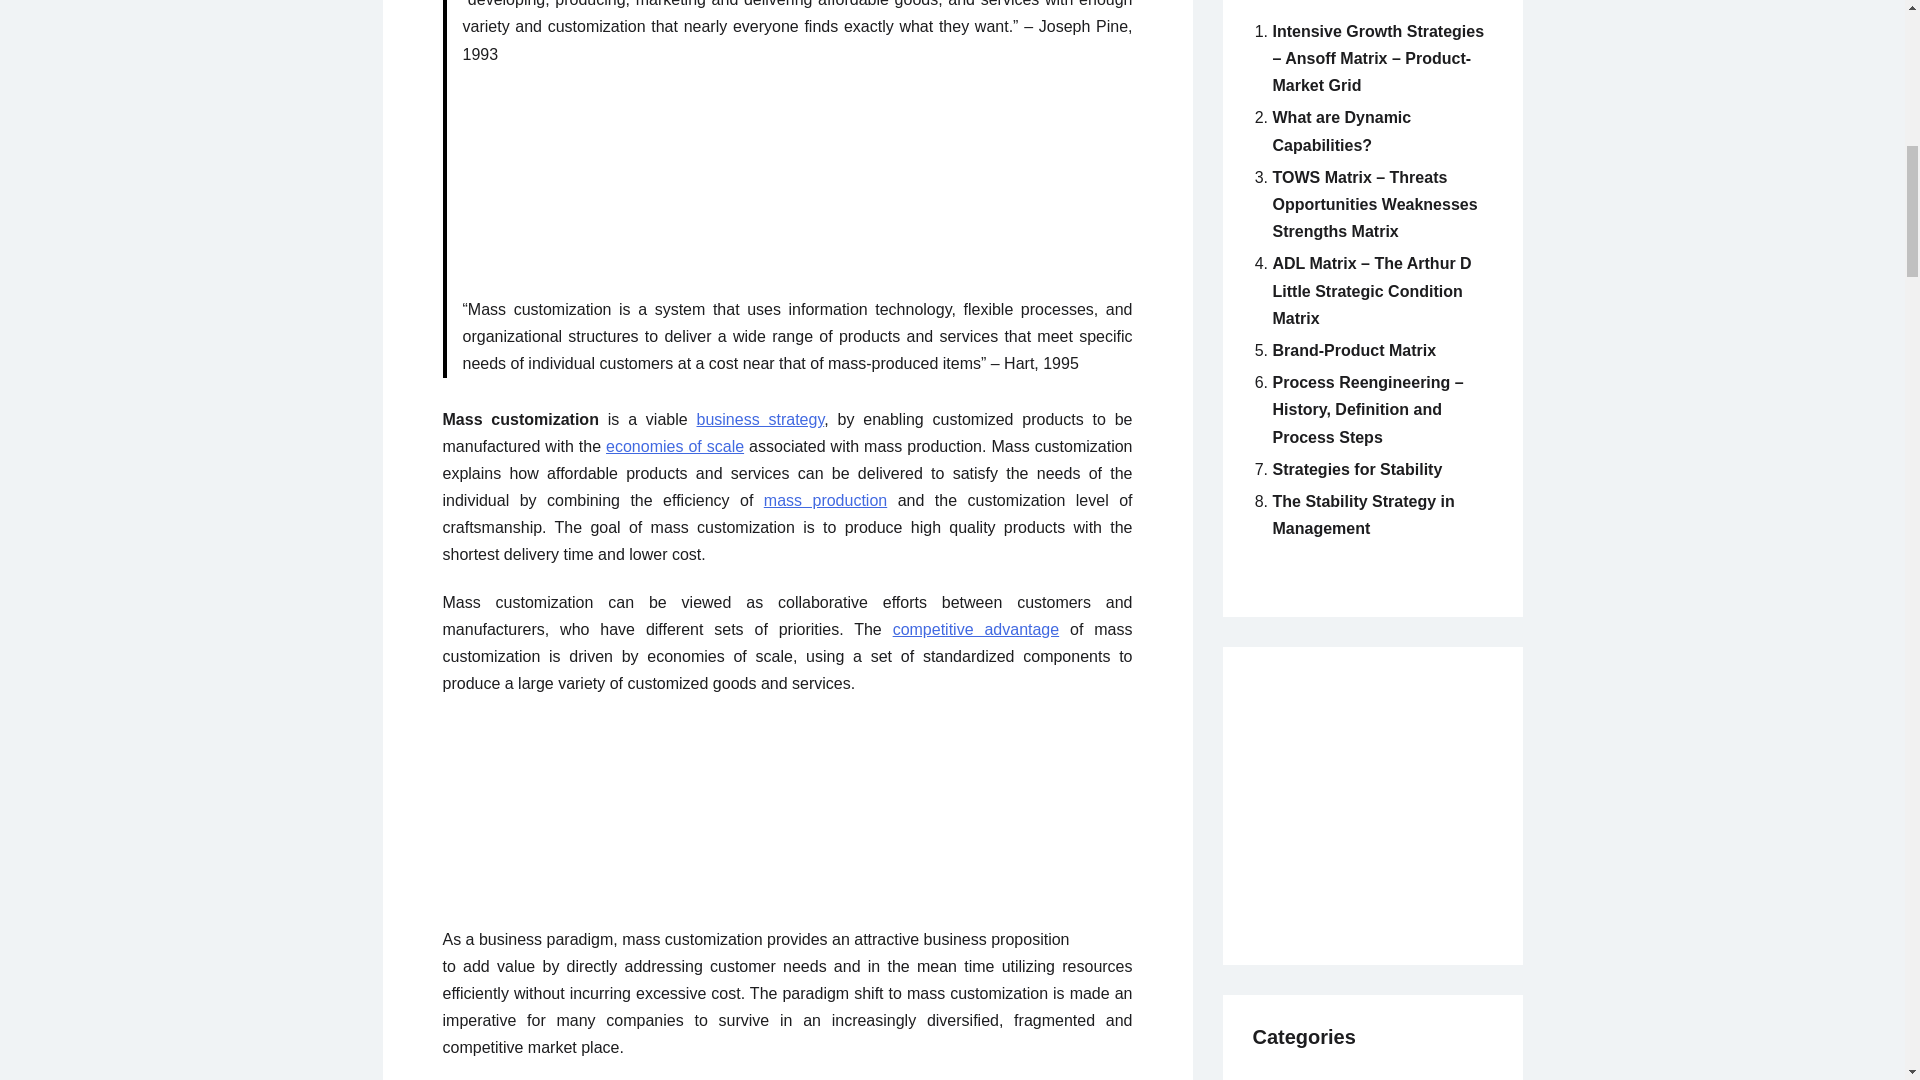 This screenshot has height=1080, width=1920. I want to click on Economies and Diseconomies of Scale, so click(675, 446).